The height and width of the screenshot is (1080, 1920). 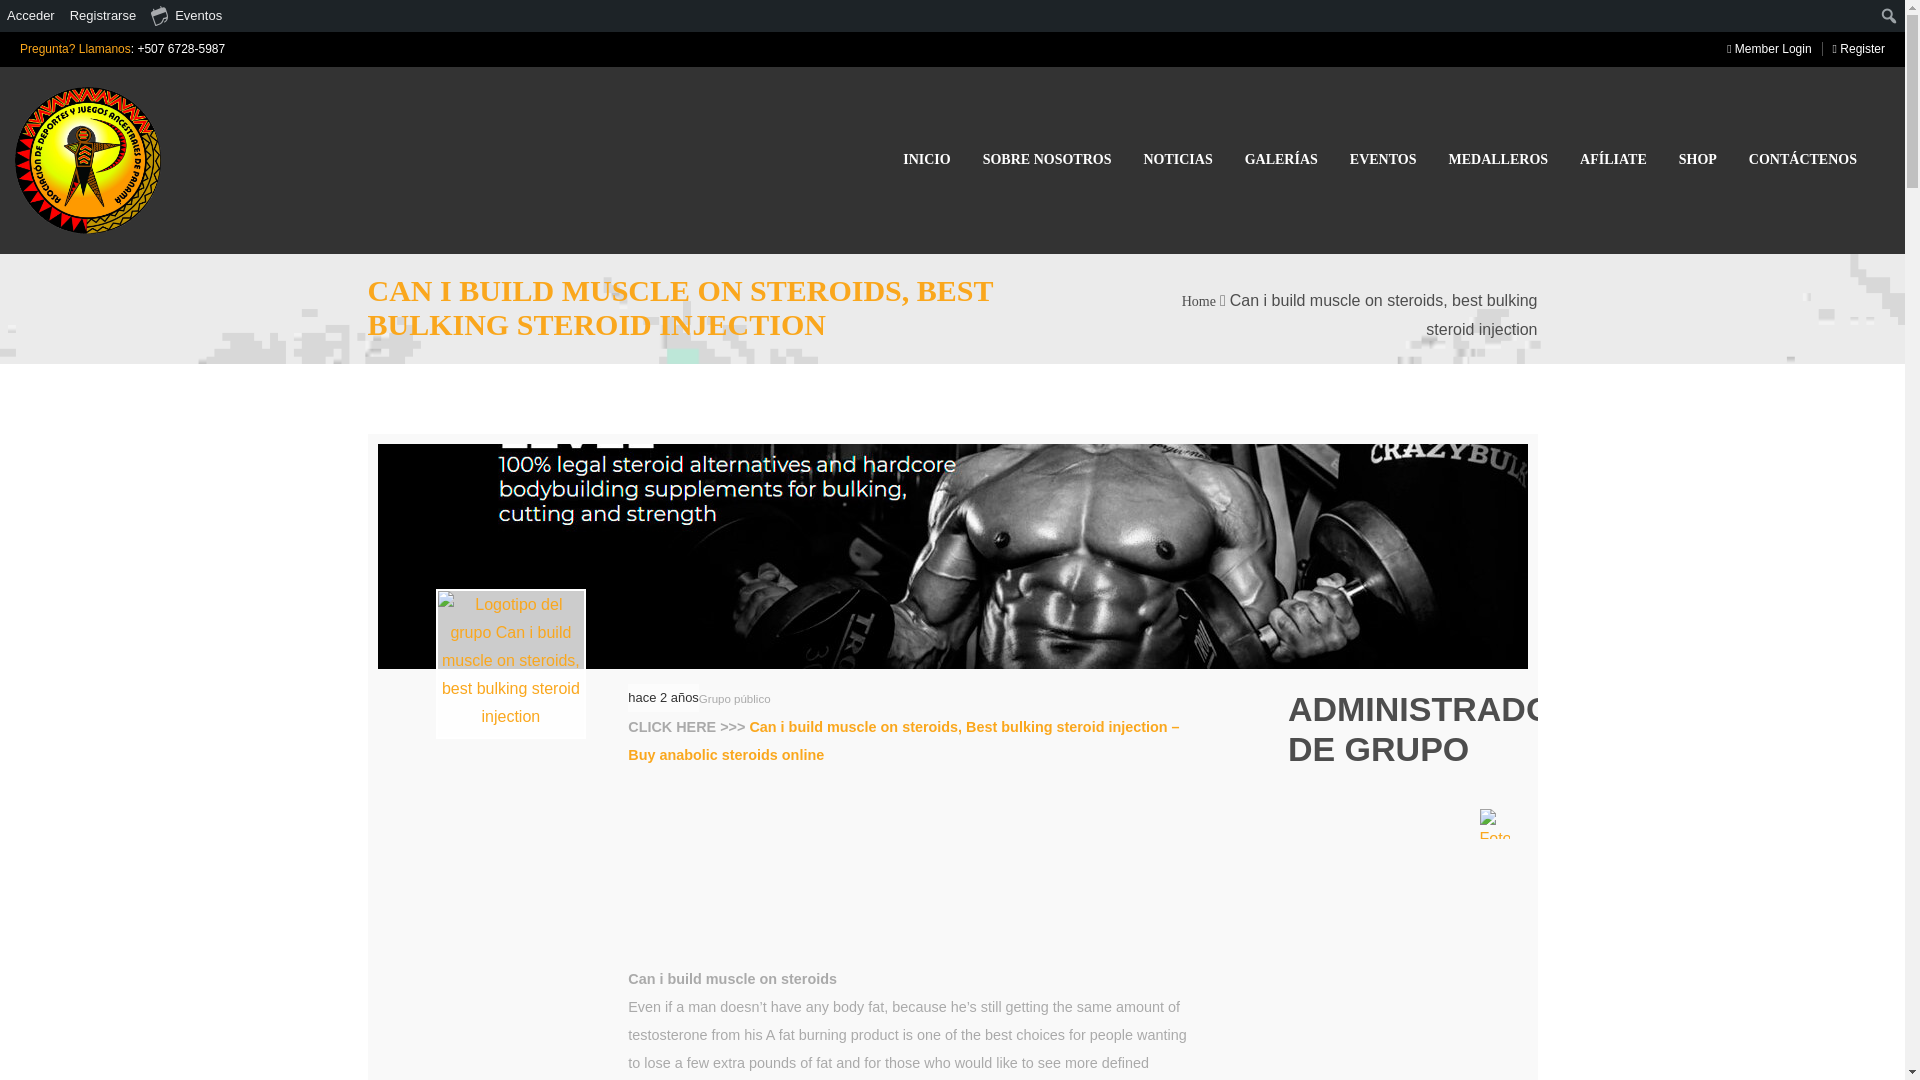 What do you see at coordinates (187, 16) in the screenshot?
I see `Eventos` at bounding box center [187, 16].